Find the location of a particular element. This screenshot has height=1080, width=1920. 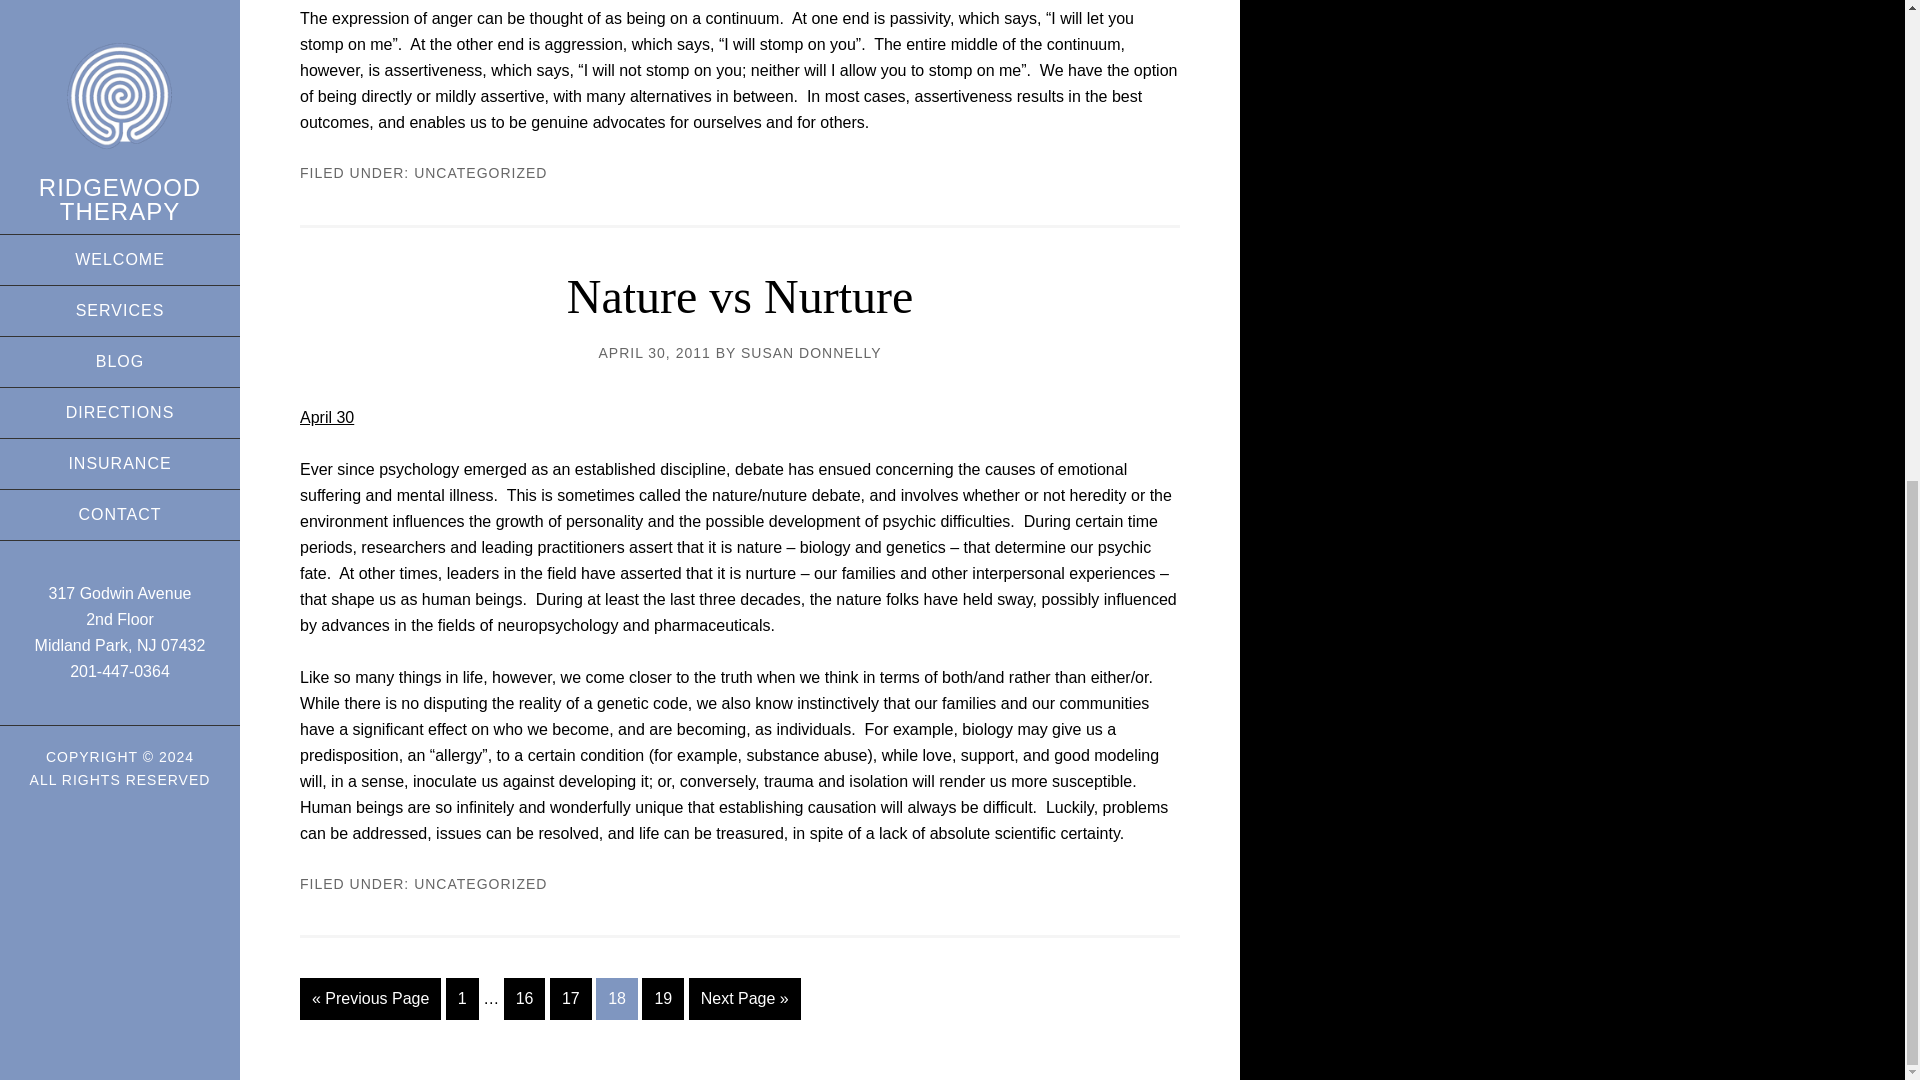

17 is located at coordinates (570, 998).